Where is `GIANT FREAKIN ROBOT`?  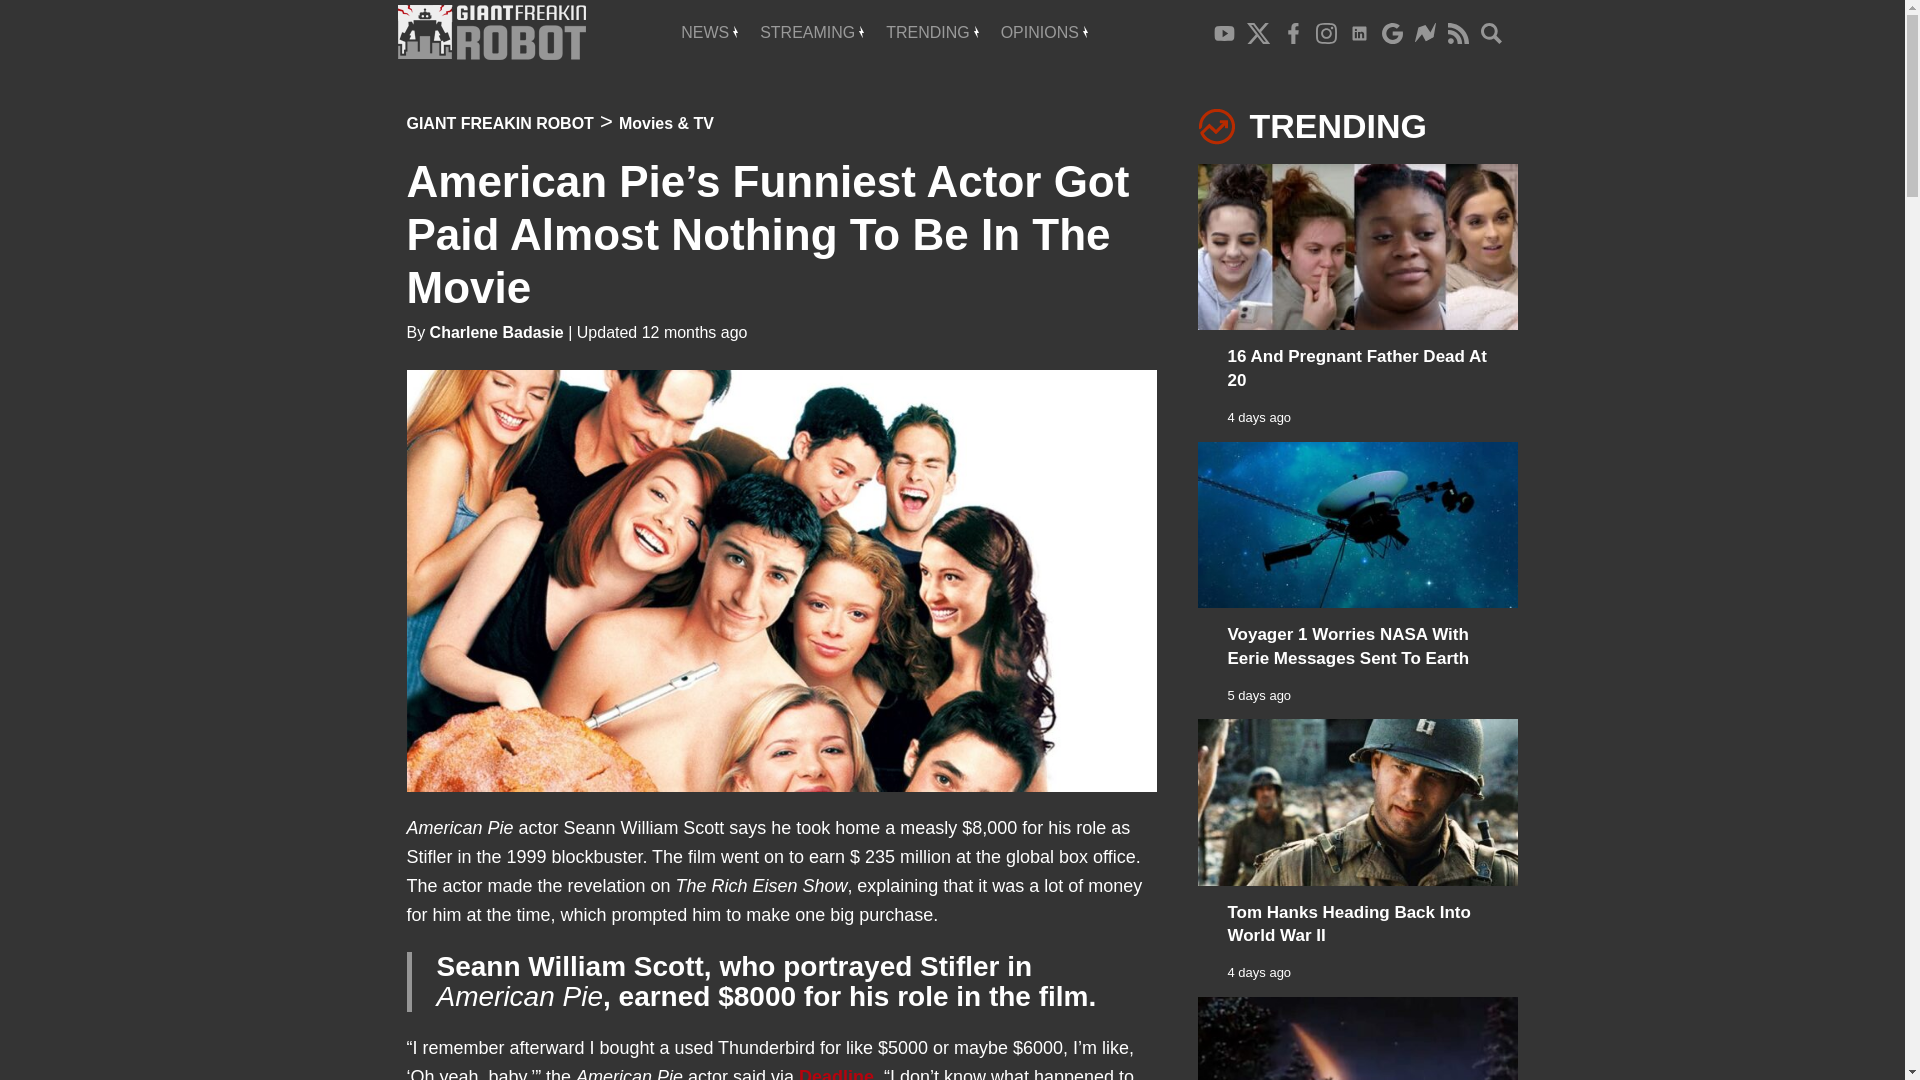 GIANT FREAKIN ROBOT is located at coordinates (499, 122).